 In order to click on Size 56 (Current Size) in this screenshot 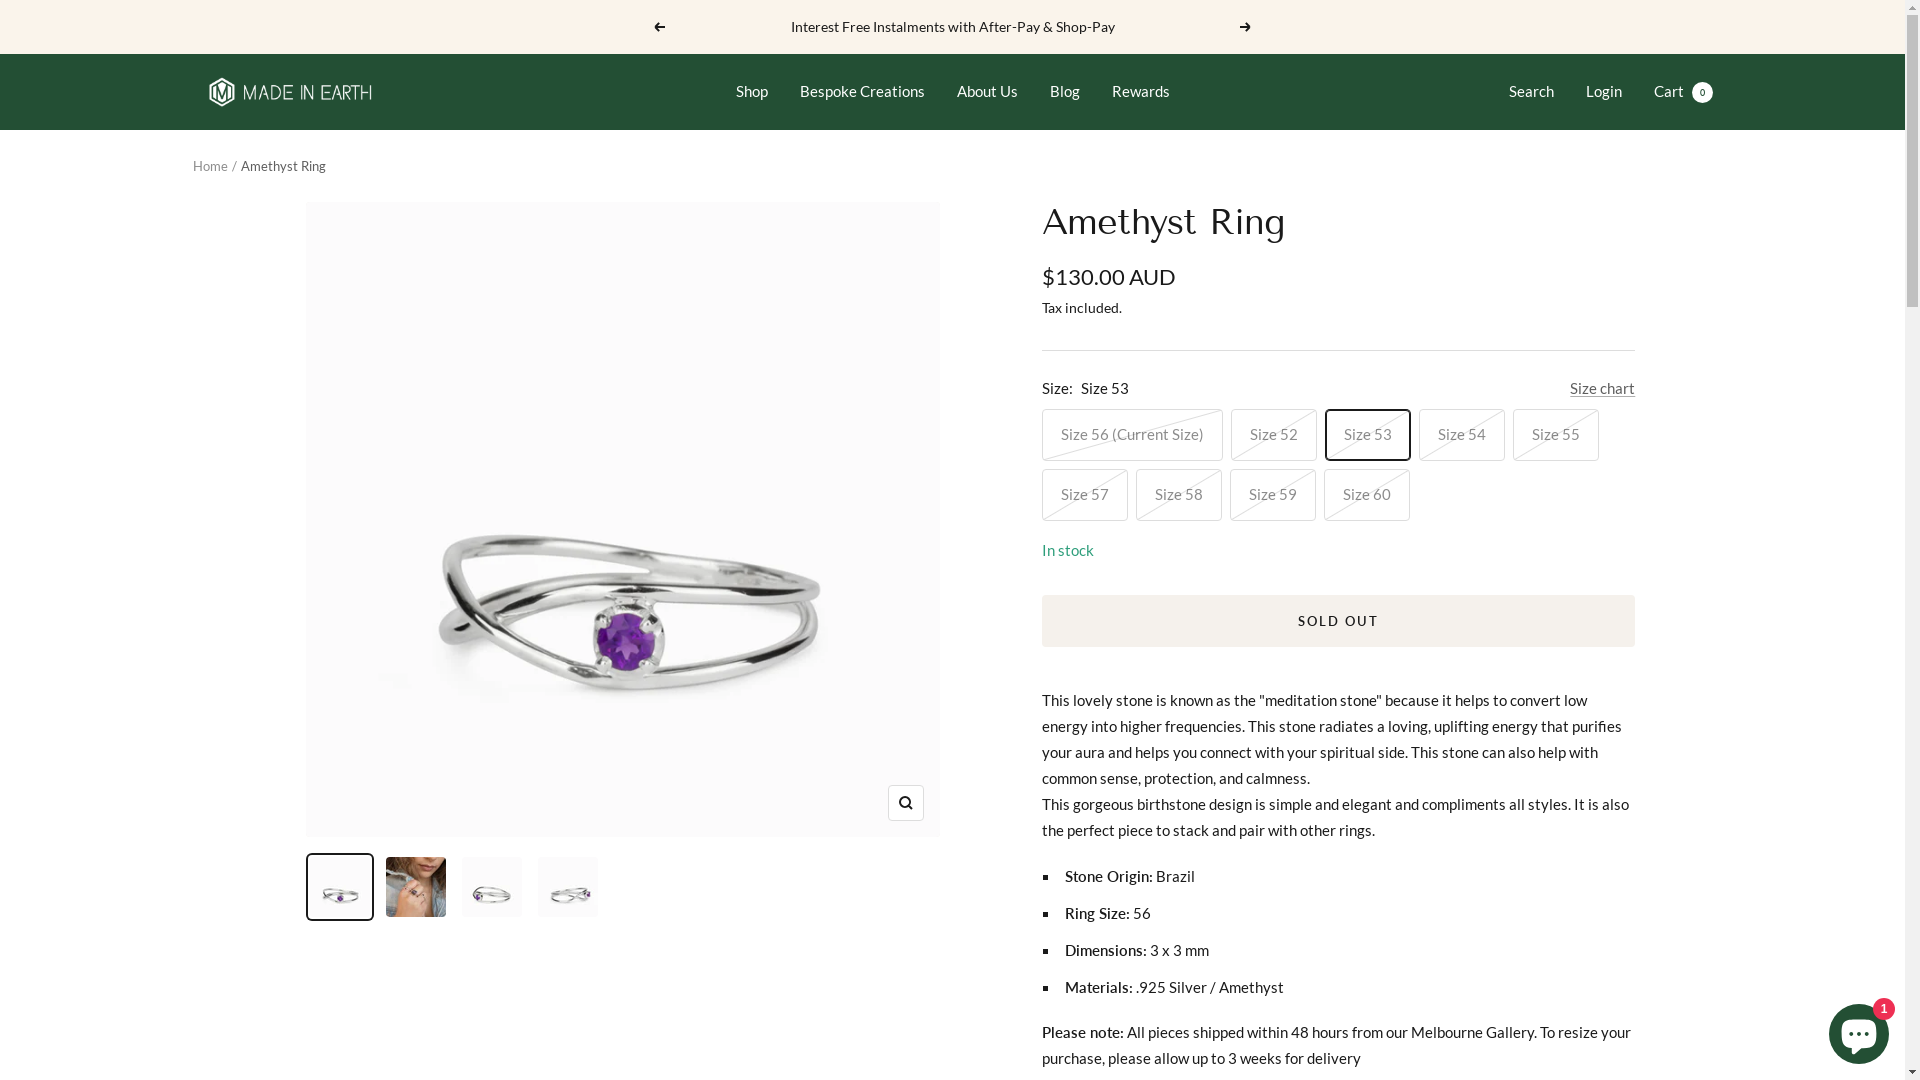, I will do `click(1462, 85)`.